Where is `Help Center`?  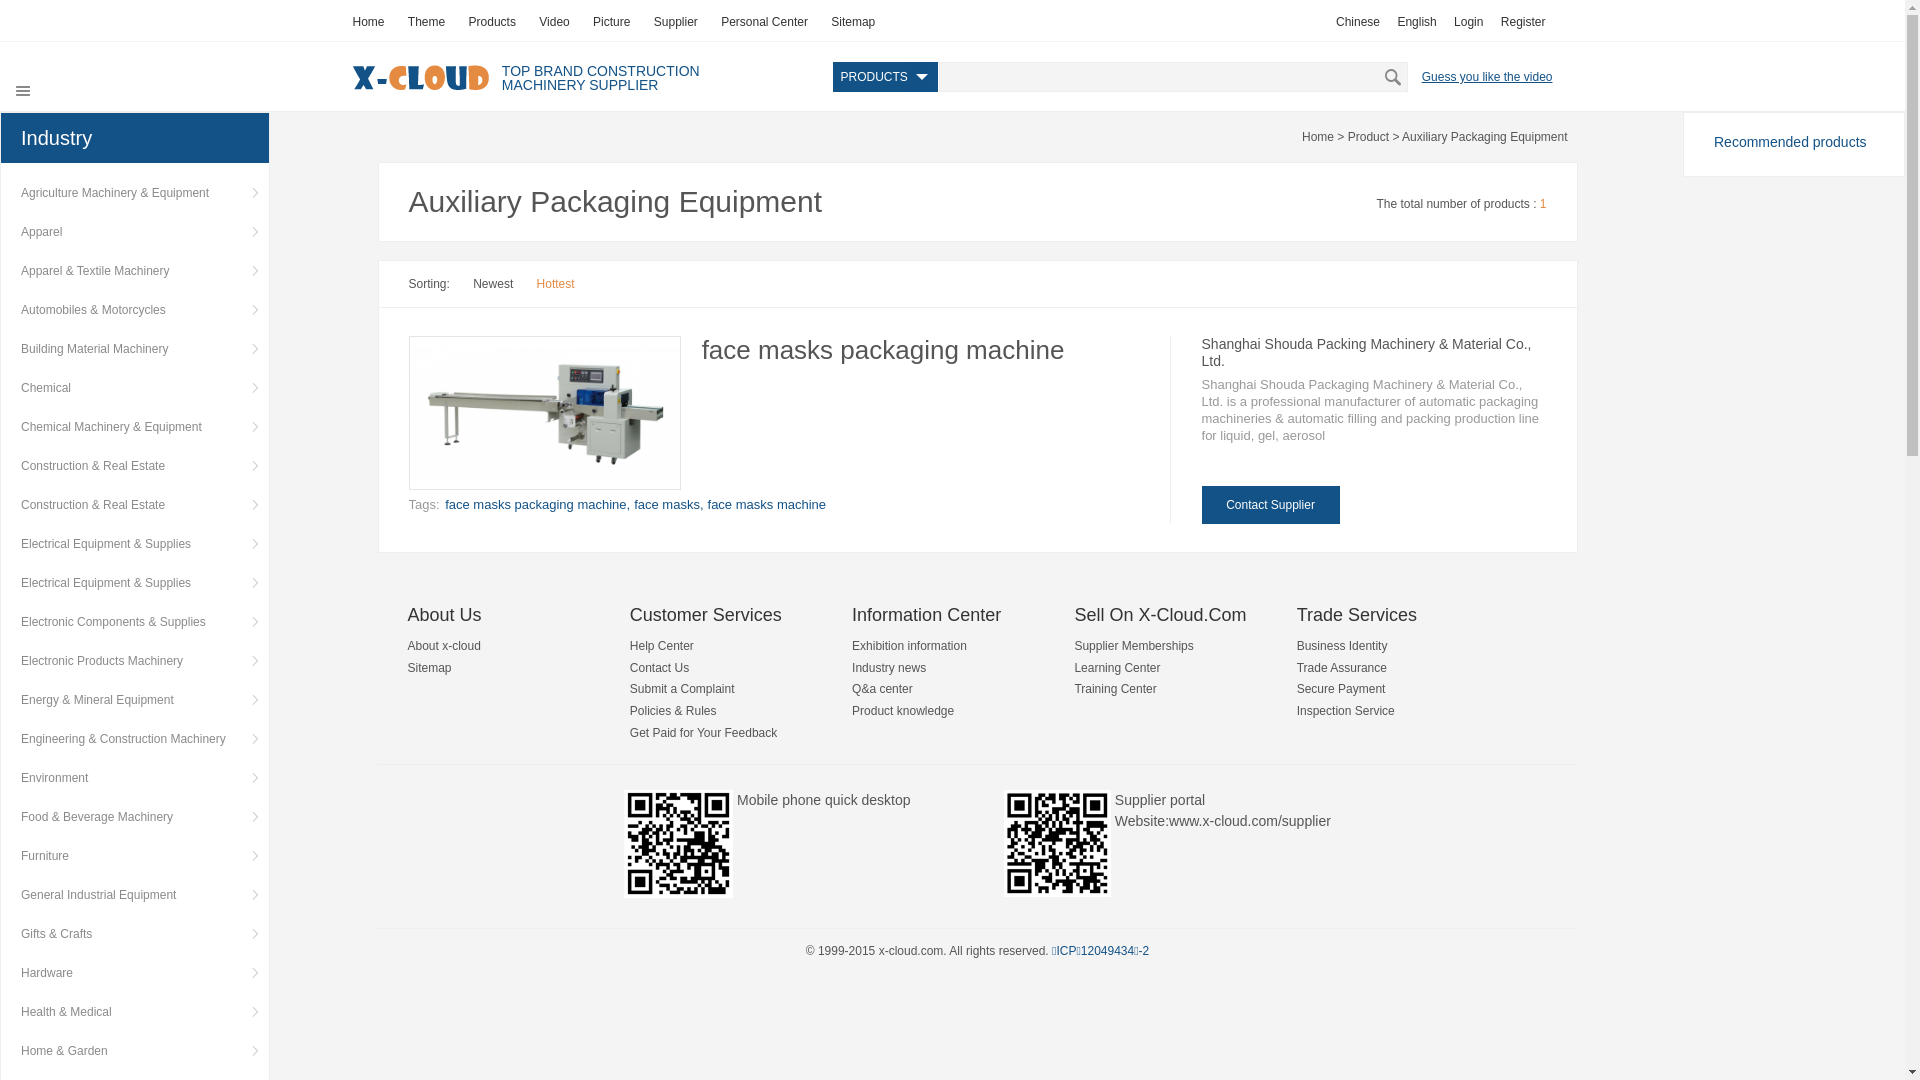 Help Center is located at coordinates (662, 646).